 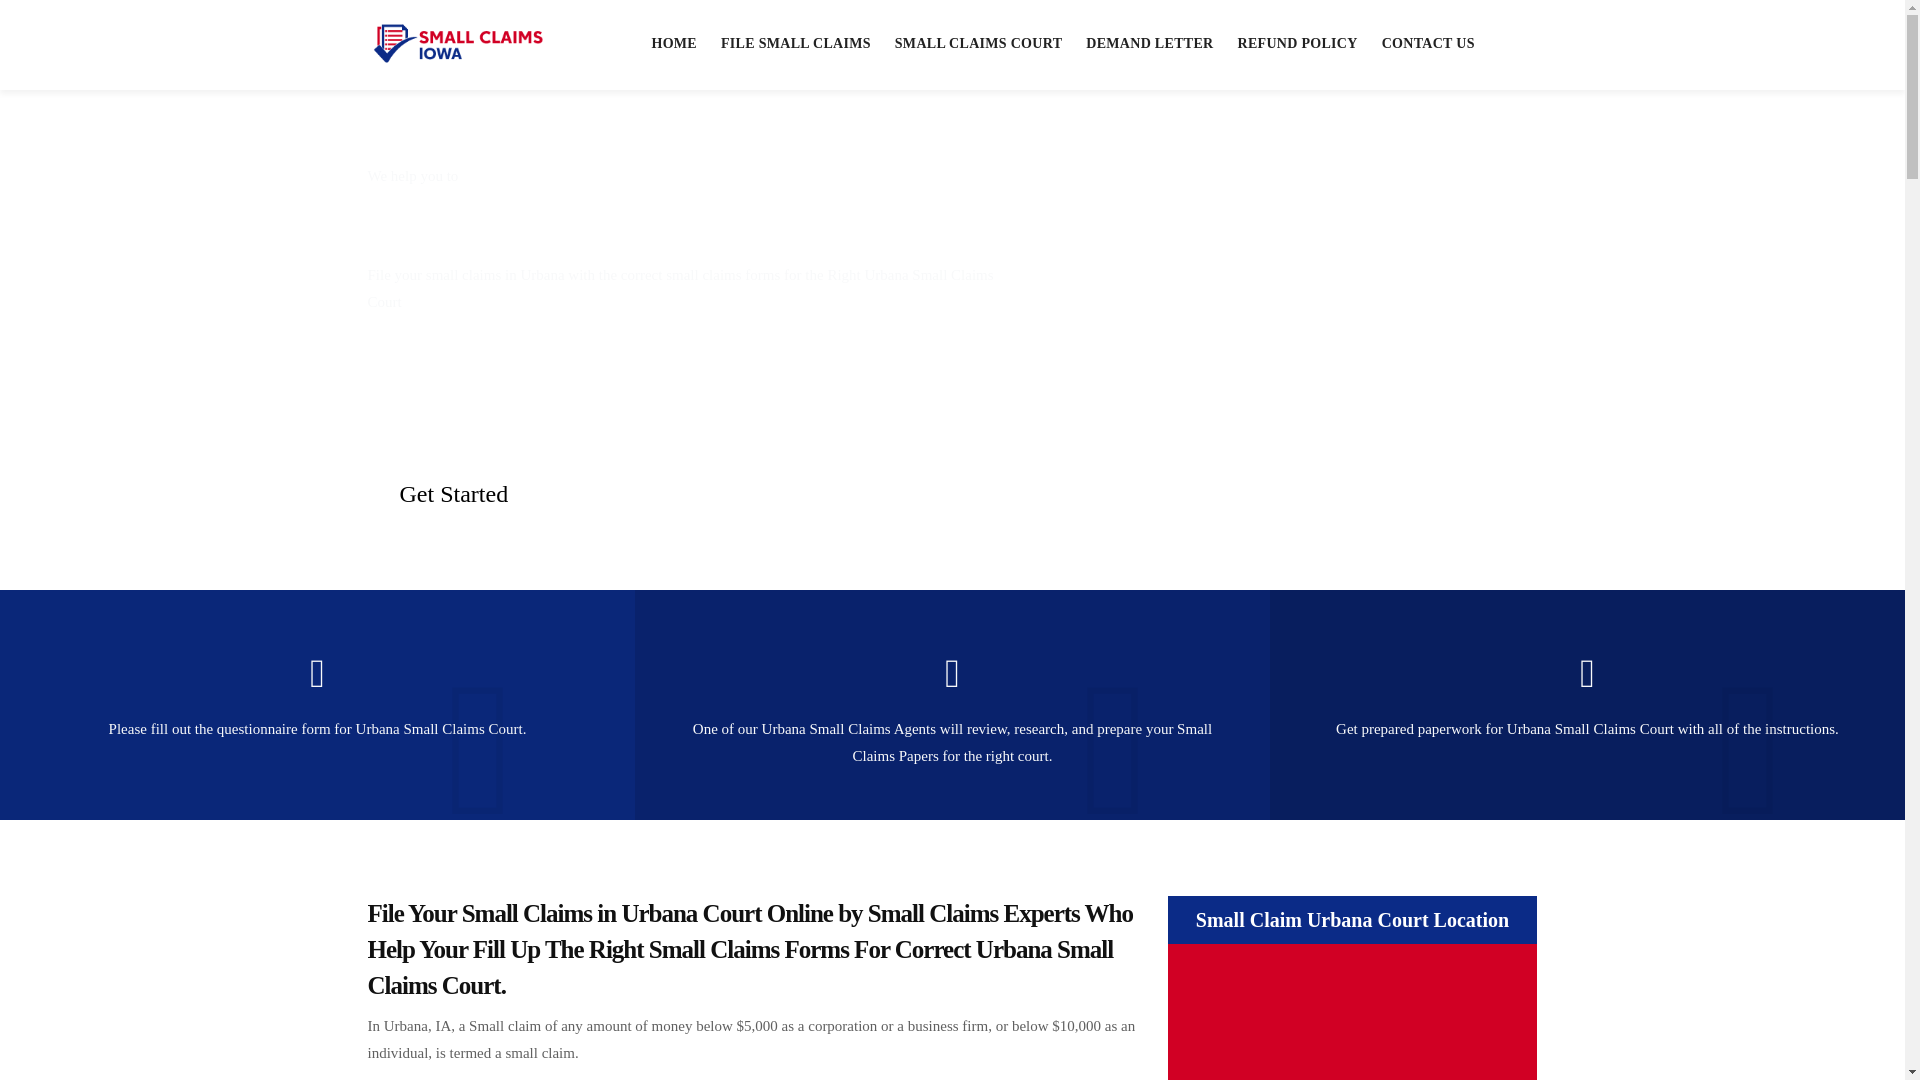 I want to click on DEMAND LETTER, so click(x=1148, y=44).